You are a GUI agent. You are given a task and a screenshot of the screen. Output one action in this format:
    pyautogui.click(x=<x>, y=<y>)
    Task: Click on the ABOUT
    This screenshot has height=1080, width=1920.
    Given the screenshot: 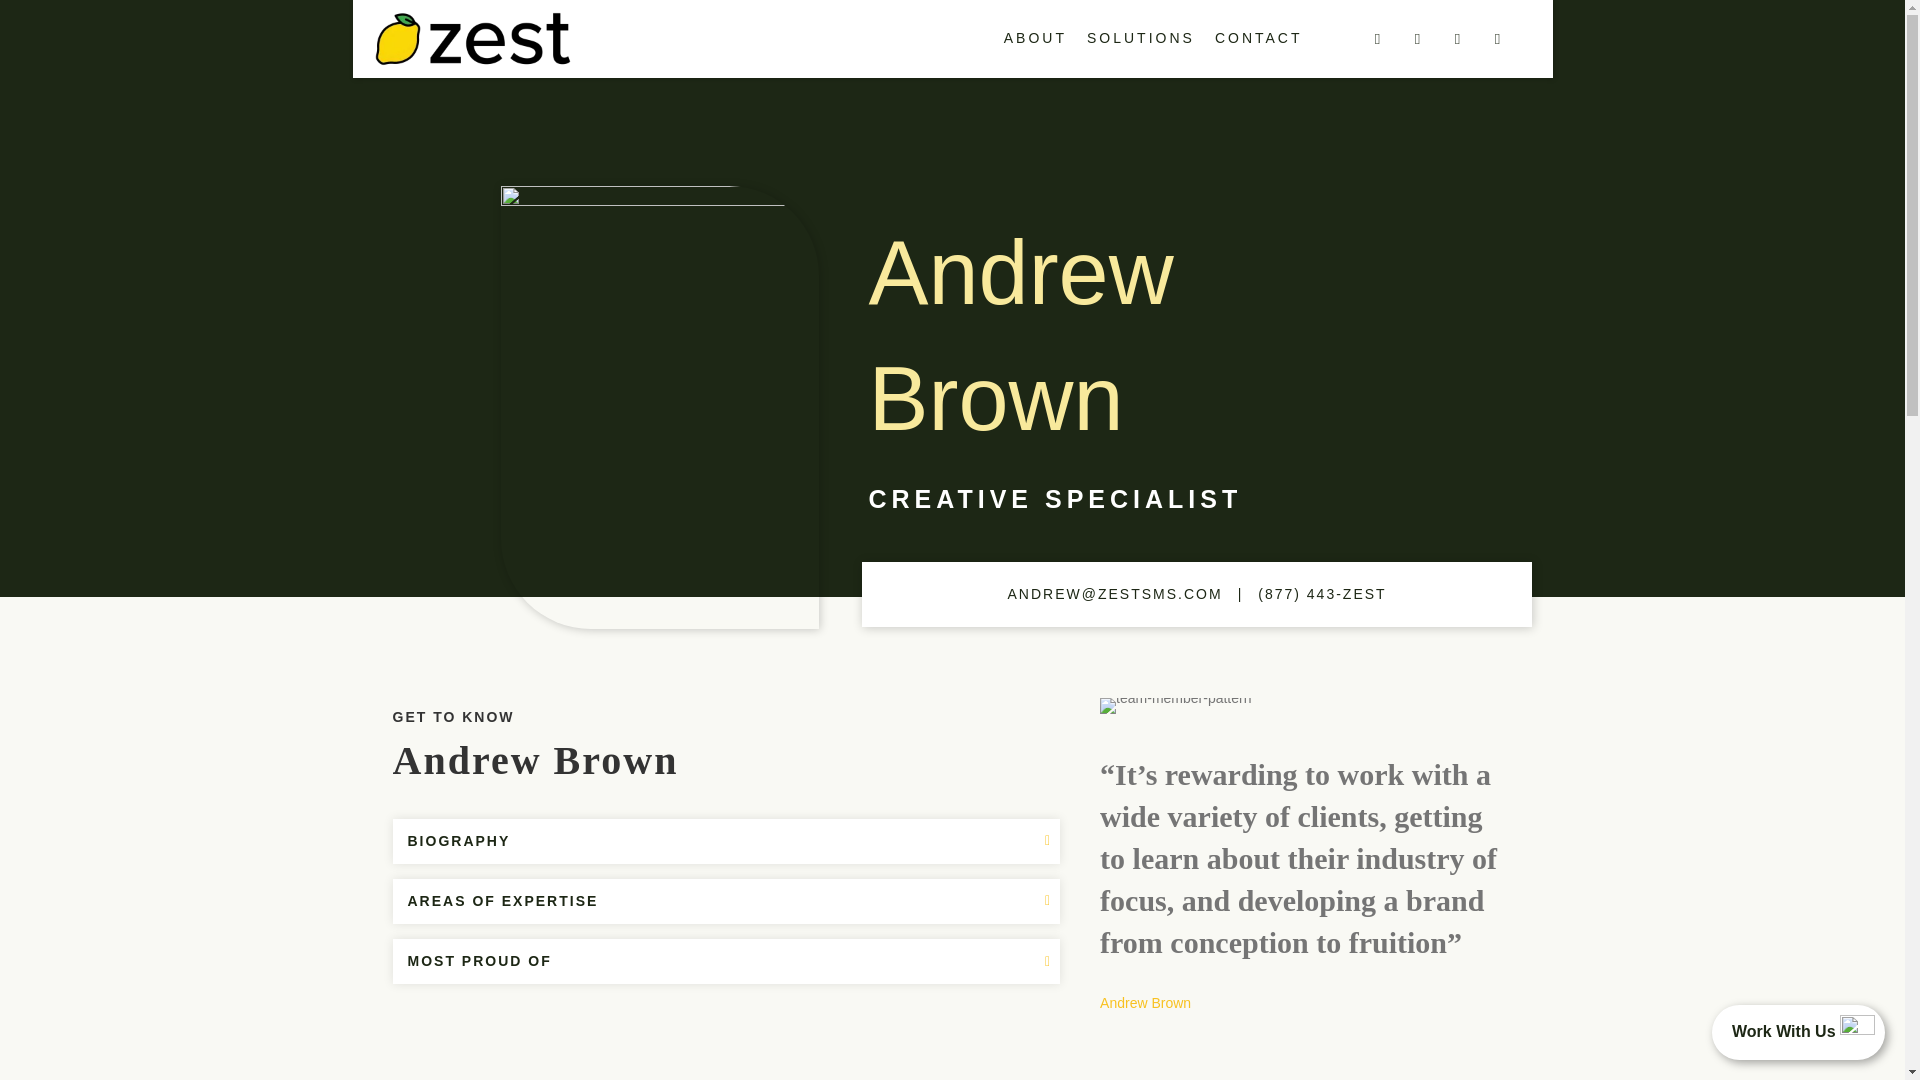 What is the action you would take?
    pyautogui.click(x=1036, y=38)
    